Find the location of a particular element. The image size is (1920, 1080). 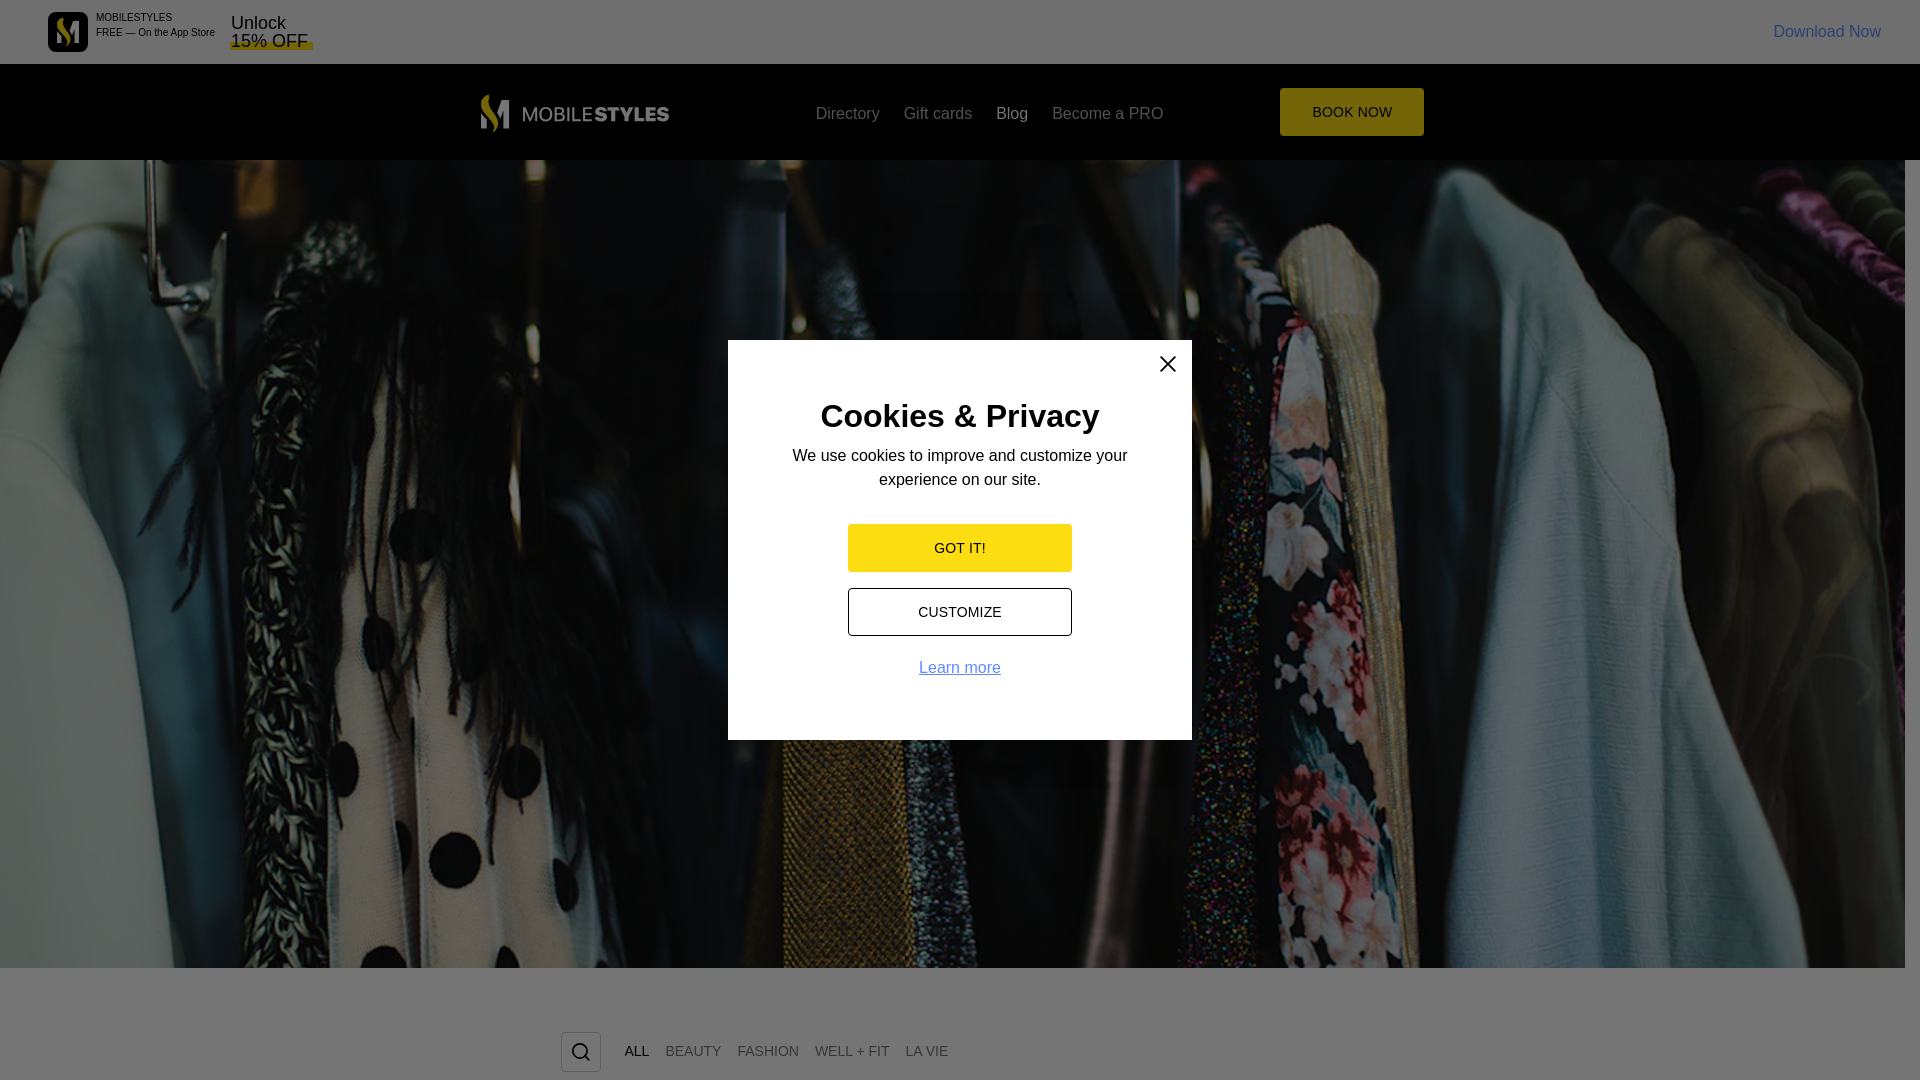

Read our blogs is located at coordinates (1012, 112).